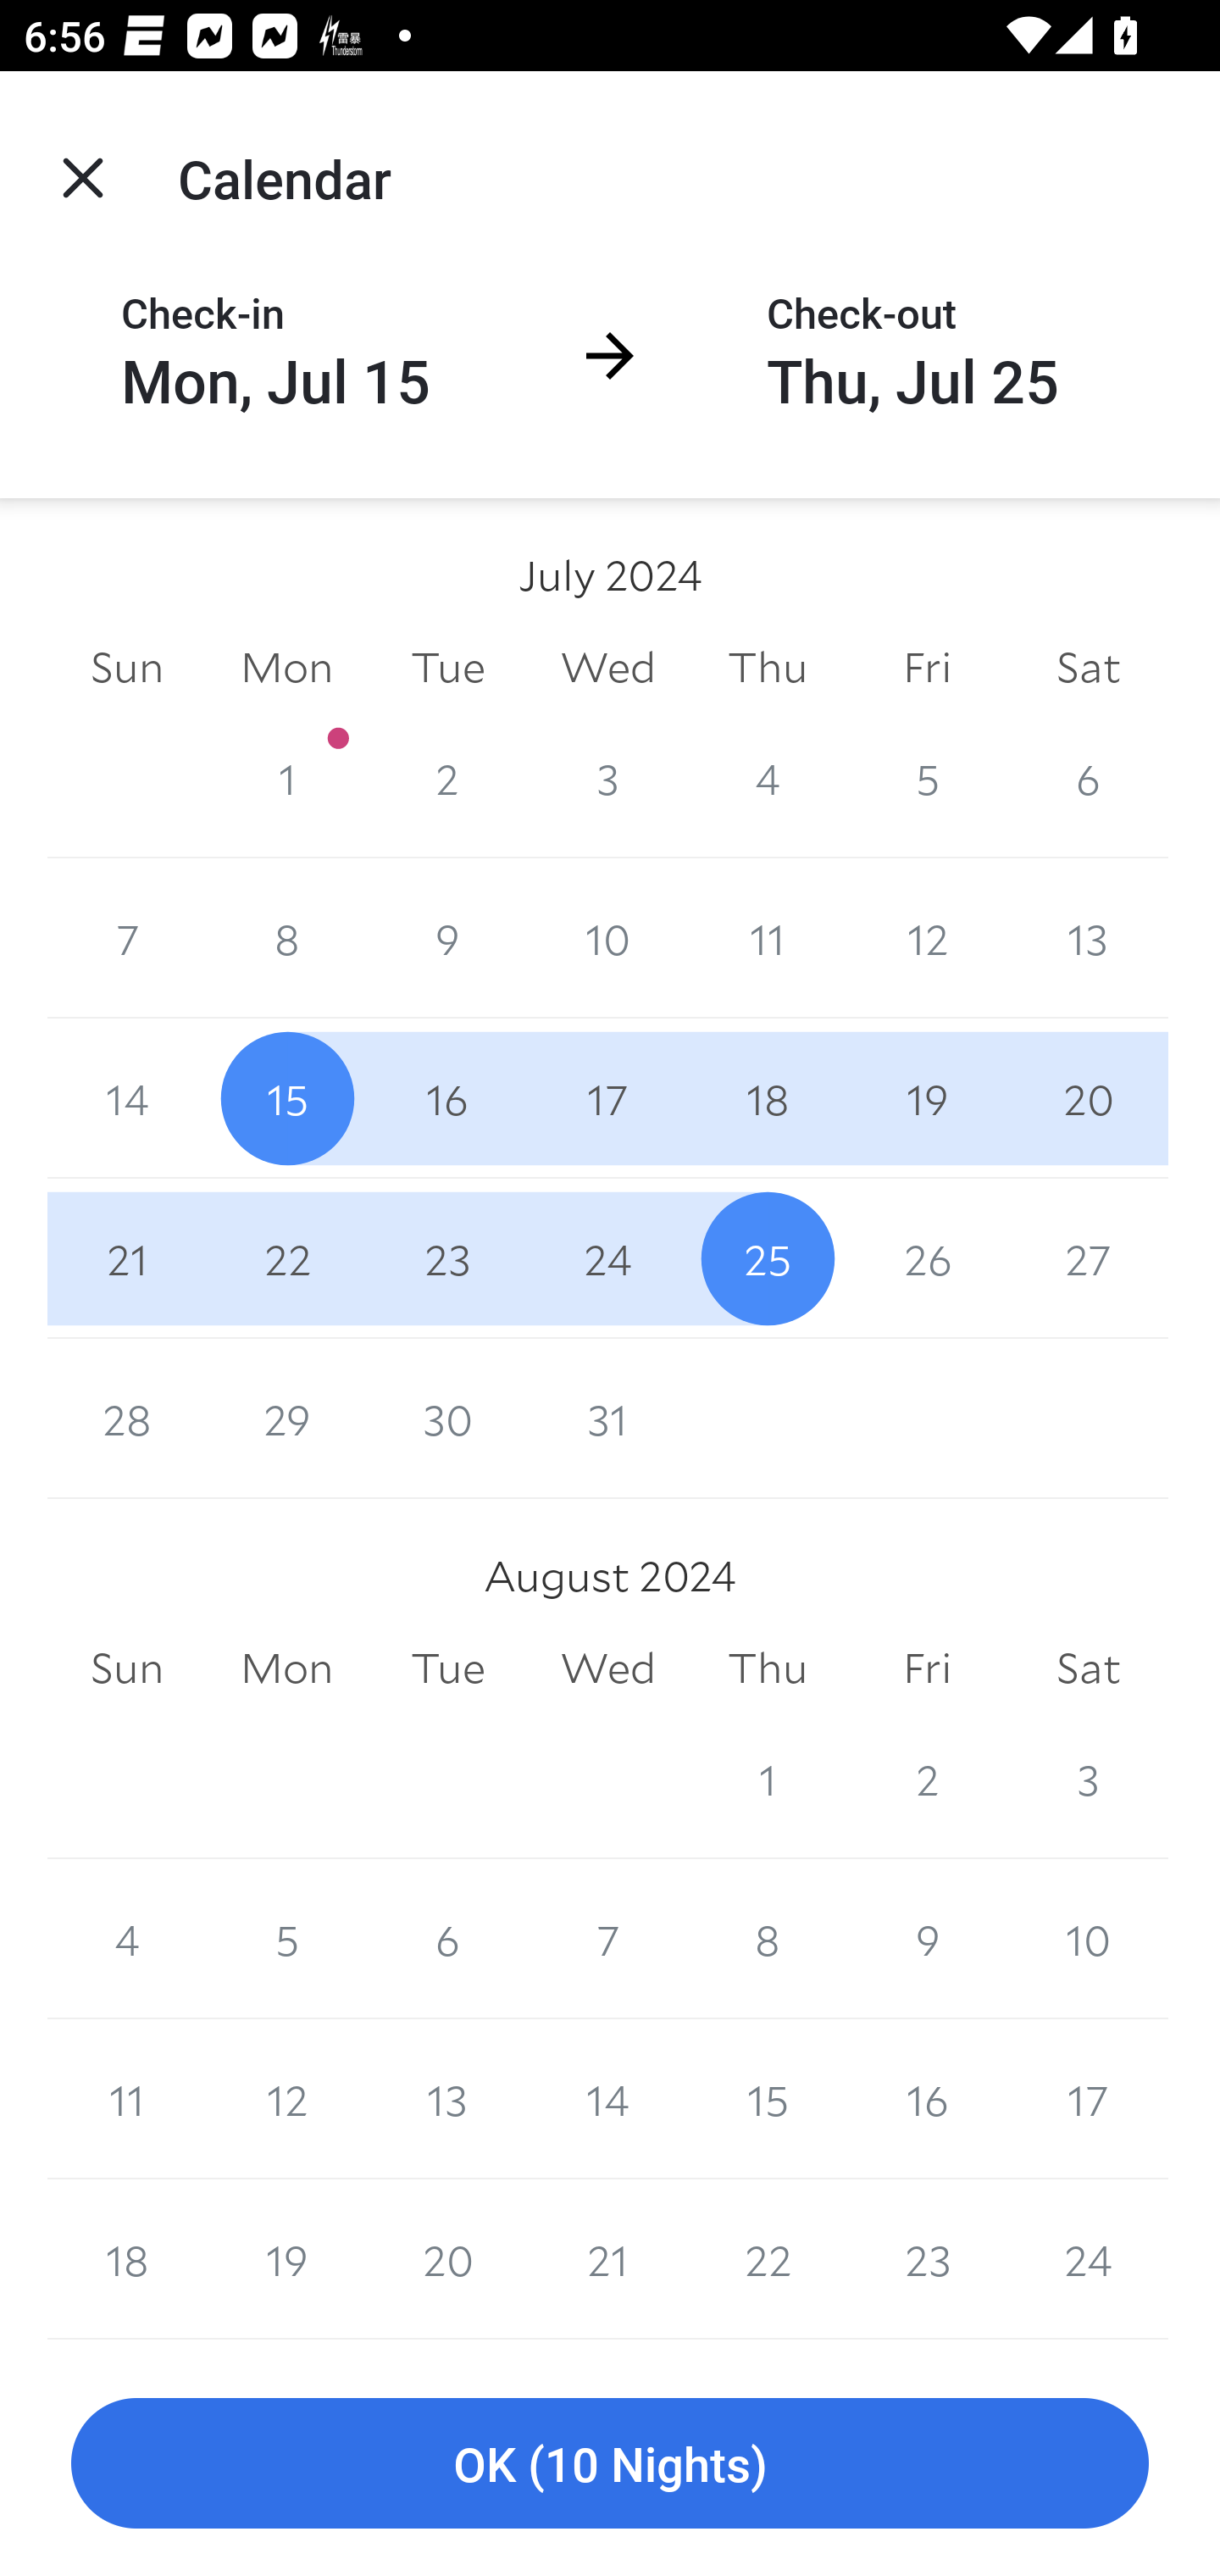 Image resolution: width=1220 pixels, height=2576 pixels. What do you see at coordinates (927, 1098) in the screenshot?
I see `19 19 July 2024` at bounding box center [927, 1098].